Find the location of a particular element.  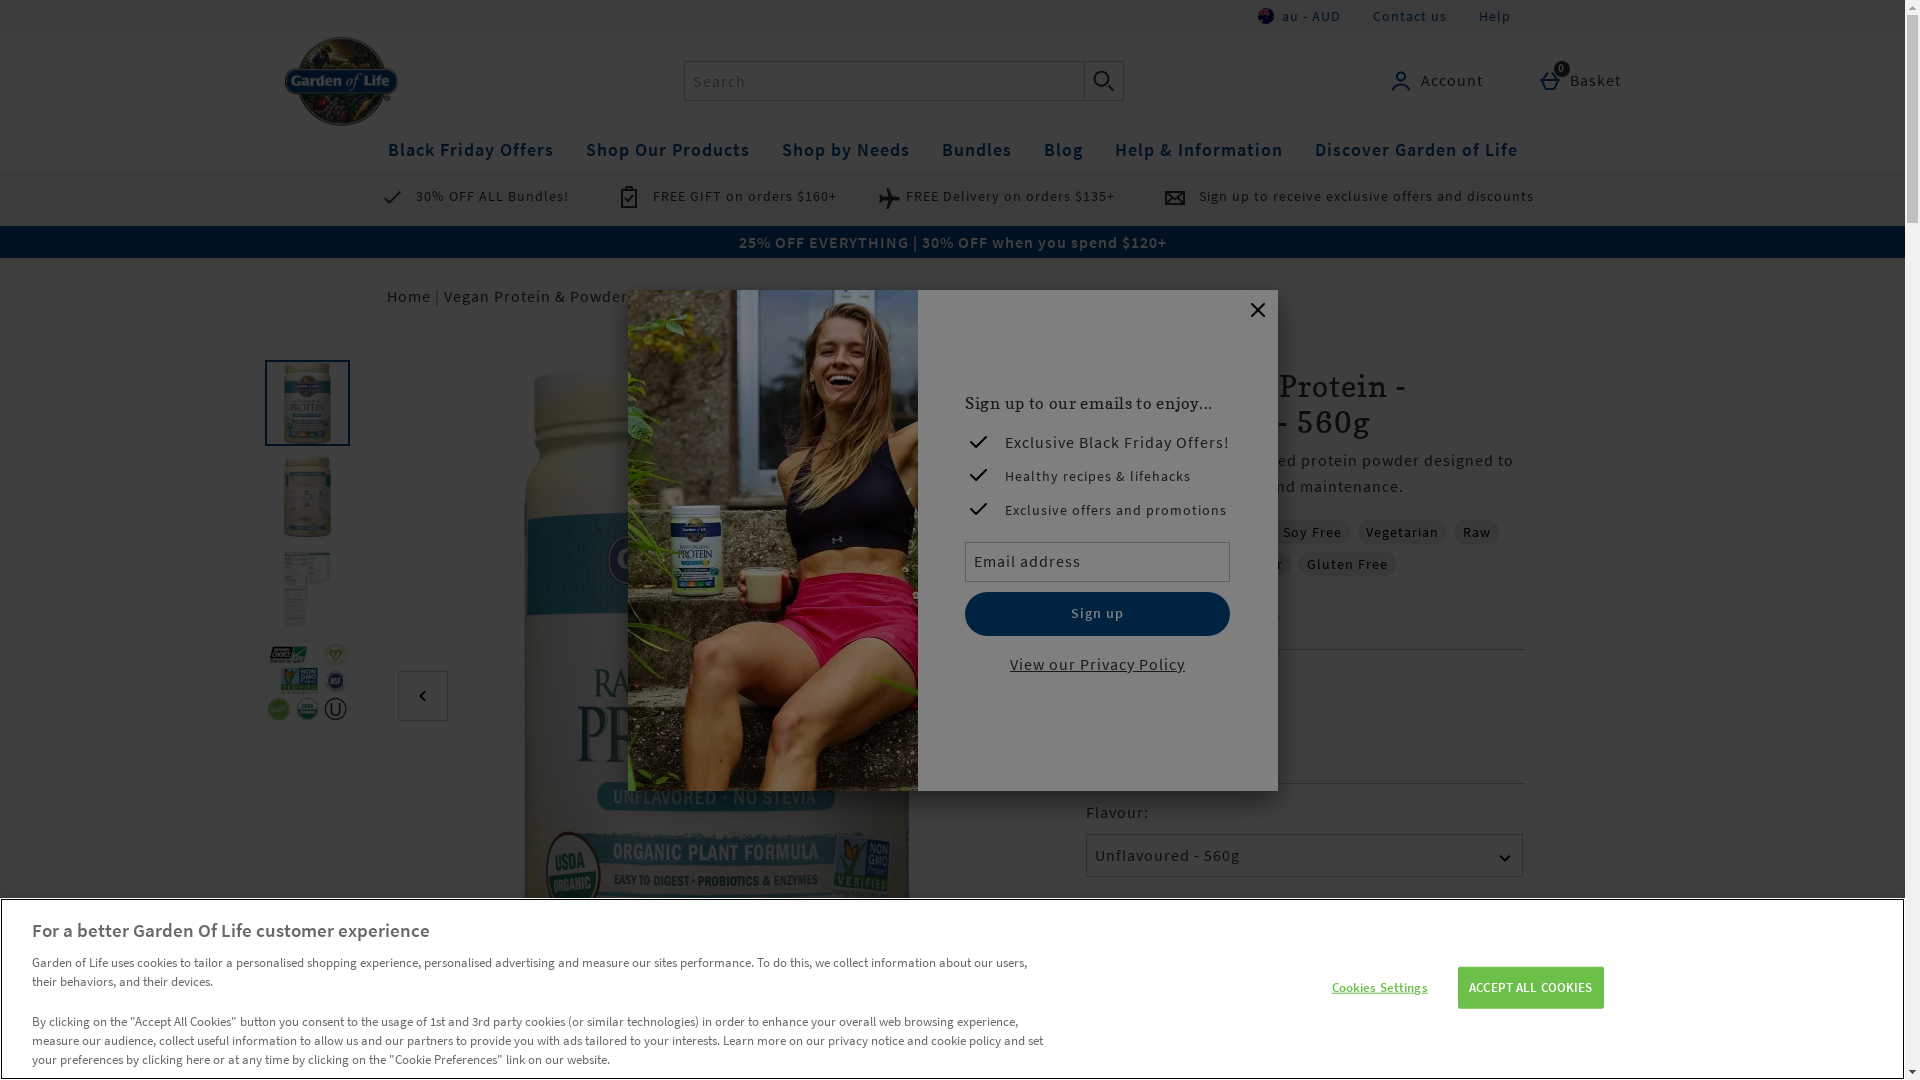

Sign up is located at coordinates (1097, 614).